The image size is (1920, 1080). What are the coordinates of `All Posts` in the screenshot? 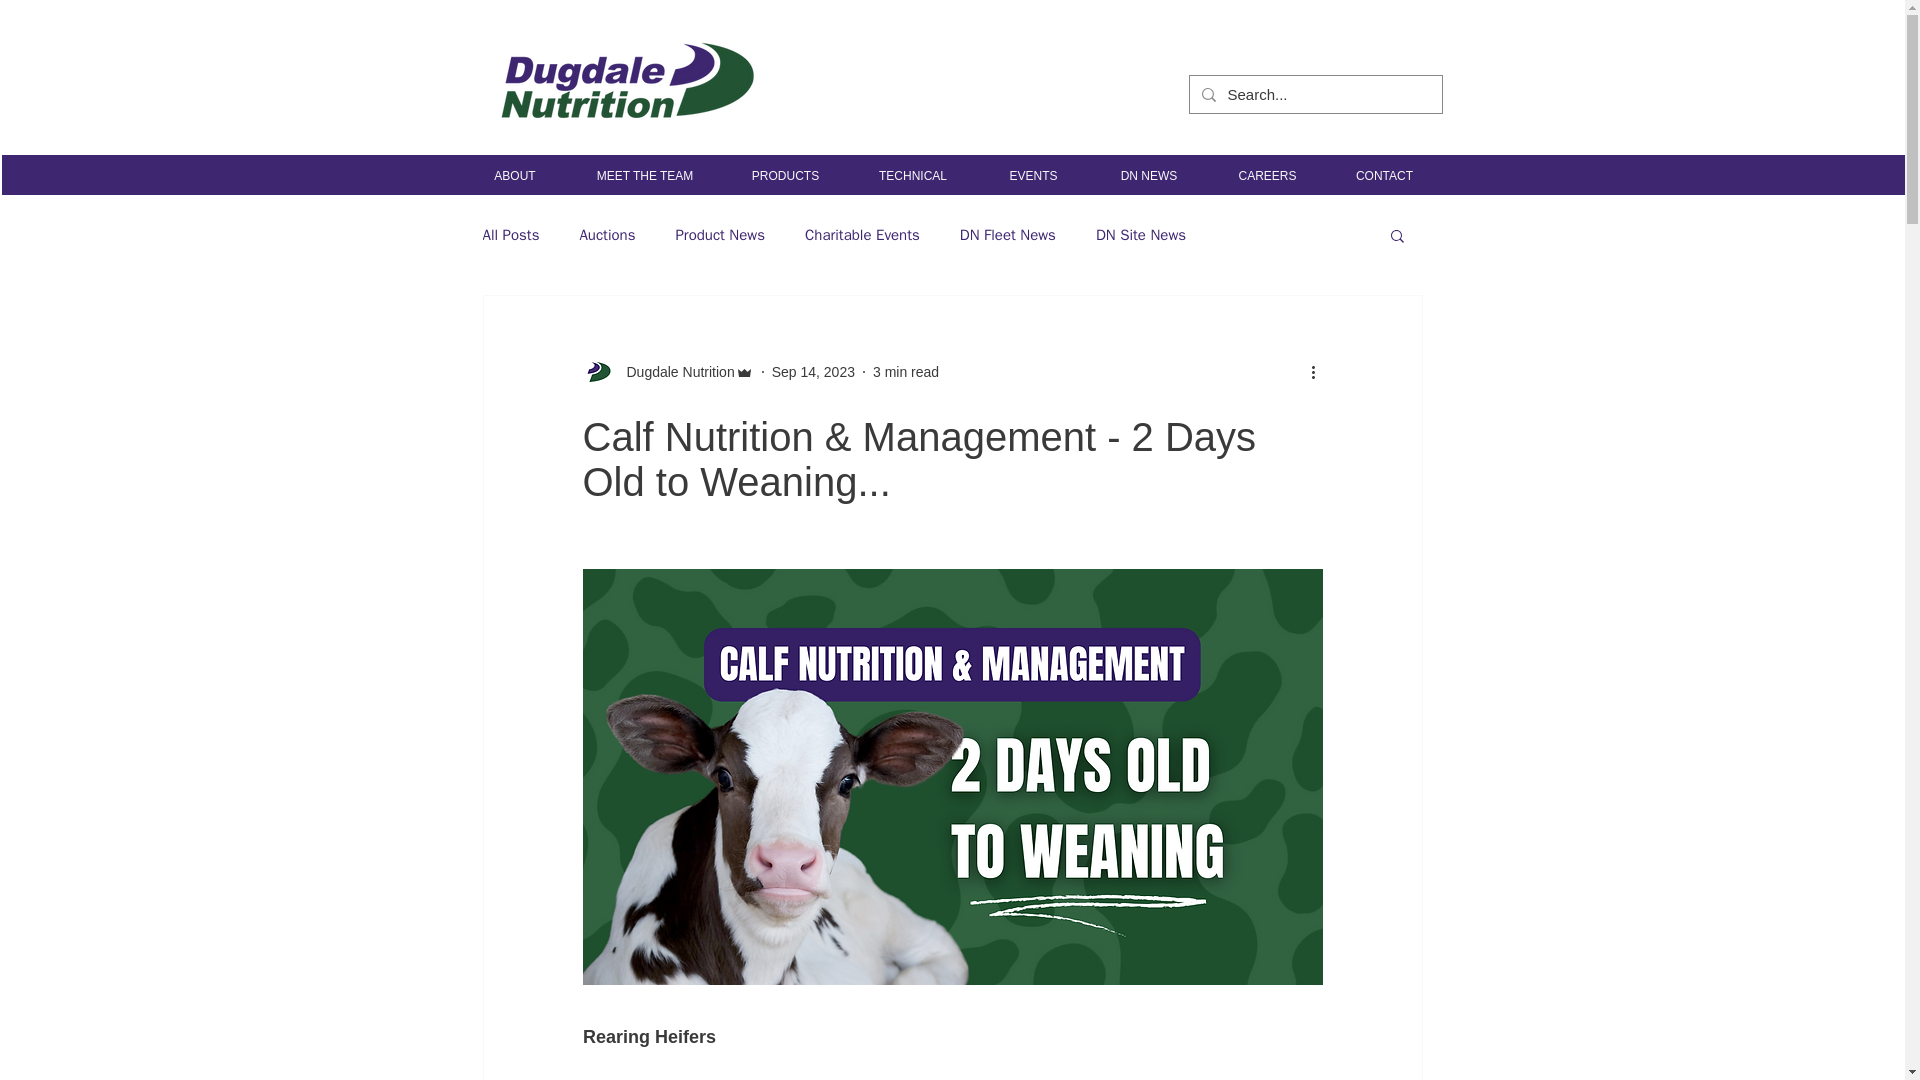 It's located at (510, 235).